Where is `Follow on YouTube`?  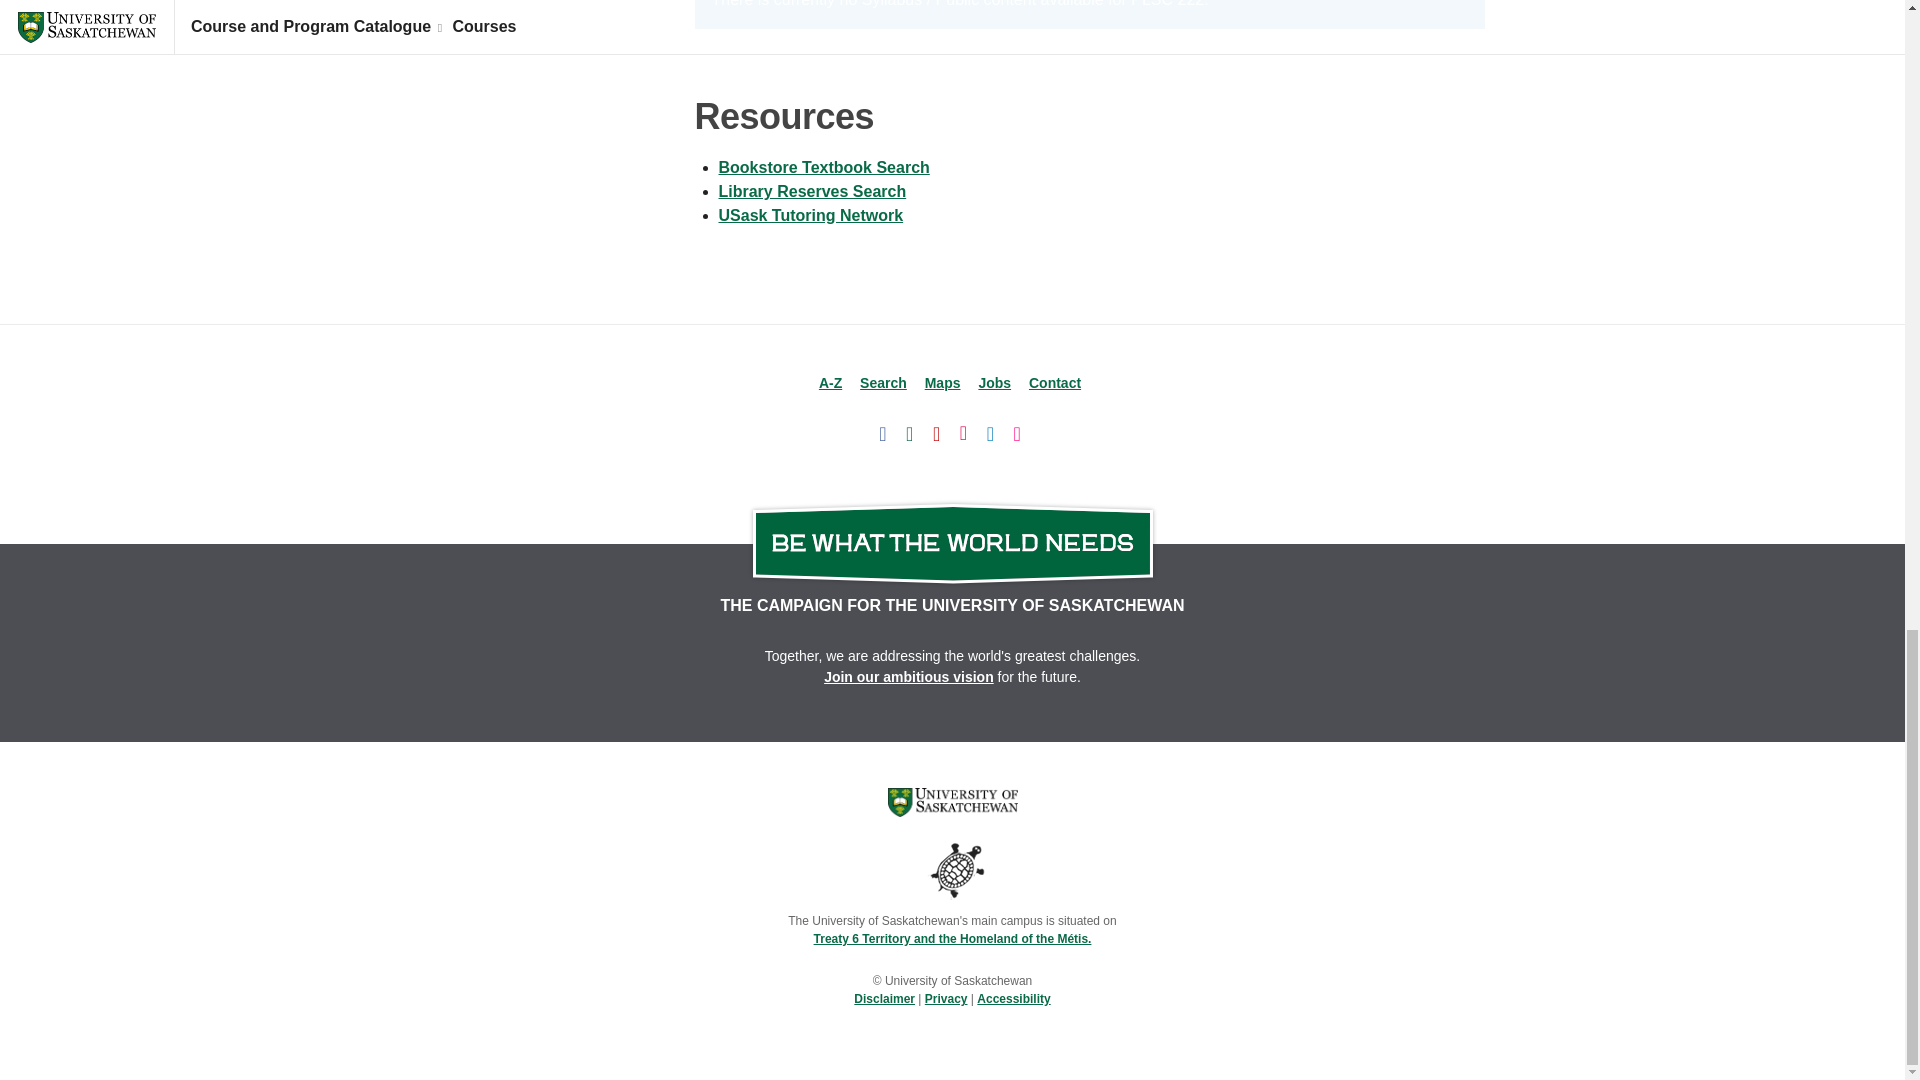
Follow on YouTube is located at coordinates (936, 432).